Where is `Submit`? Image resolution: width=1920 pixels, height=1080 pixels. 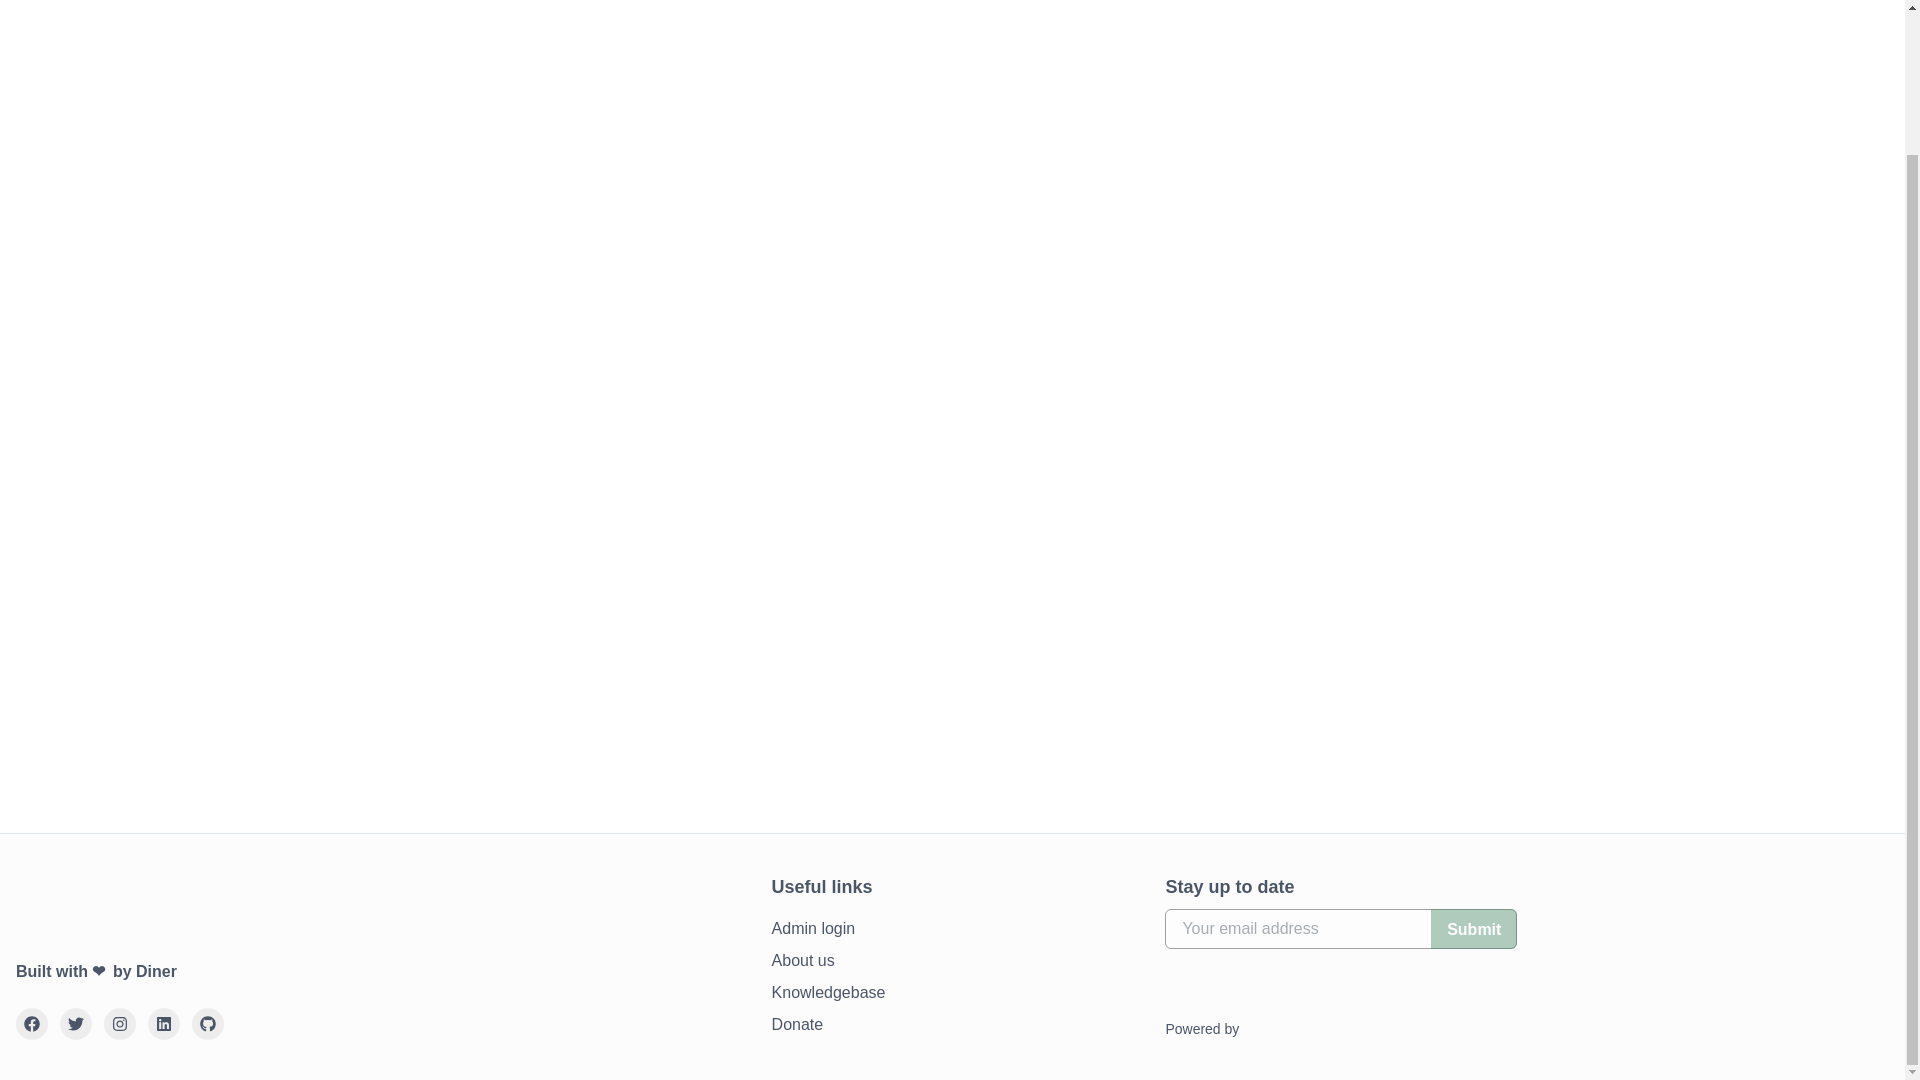
Submit is located at coordinates (1473, 929).